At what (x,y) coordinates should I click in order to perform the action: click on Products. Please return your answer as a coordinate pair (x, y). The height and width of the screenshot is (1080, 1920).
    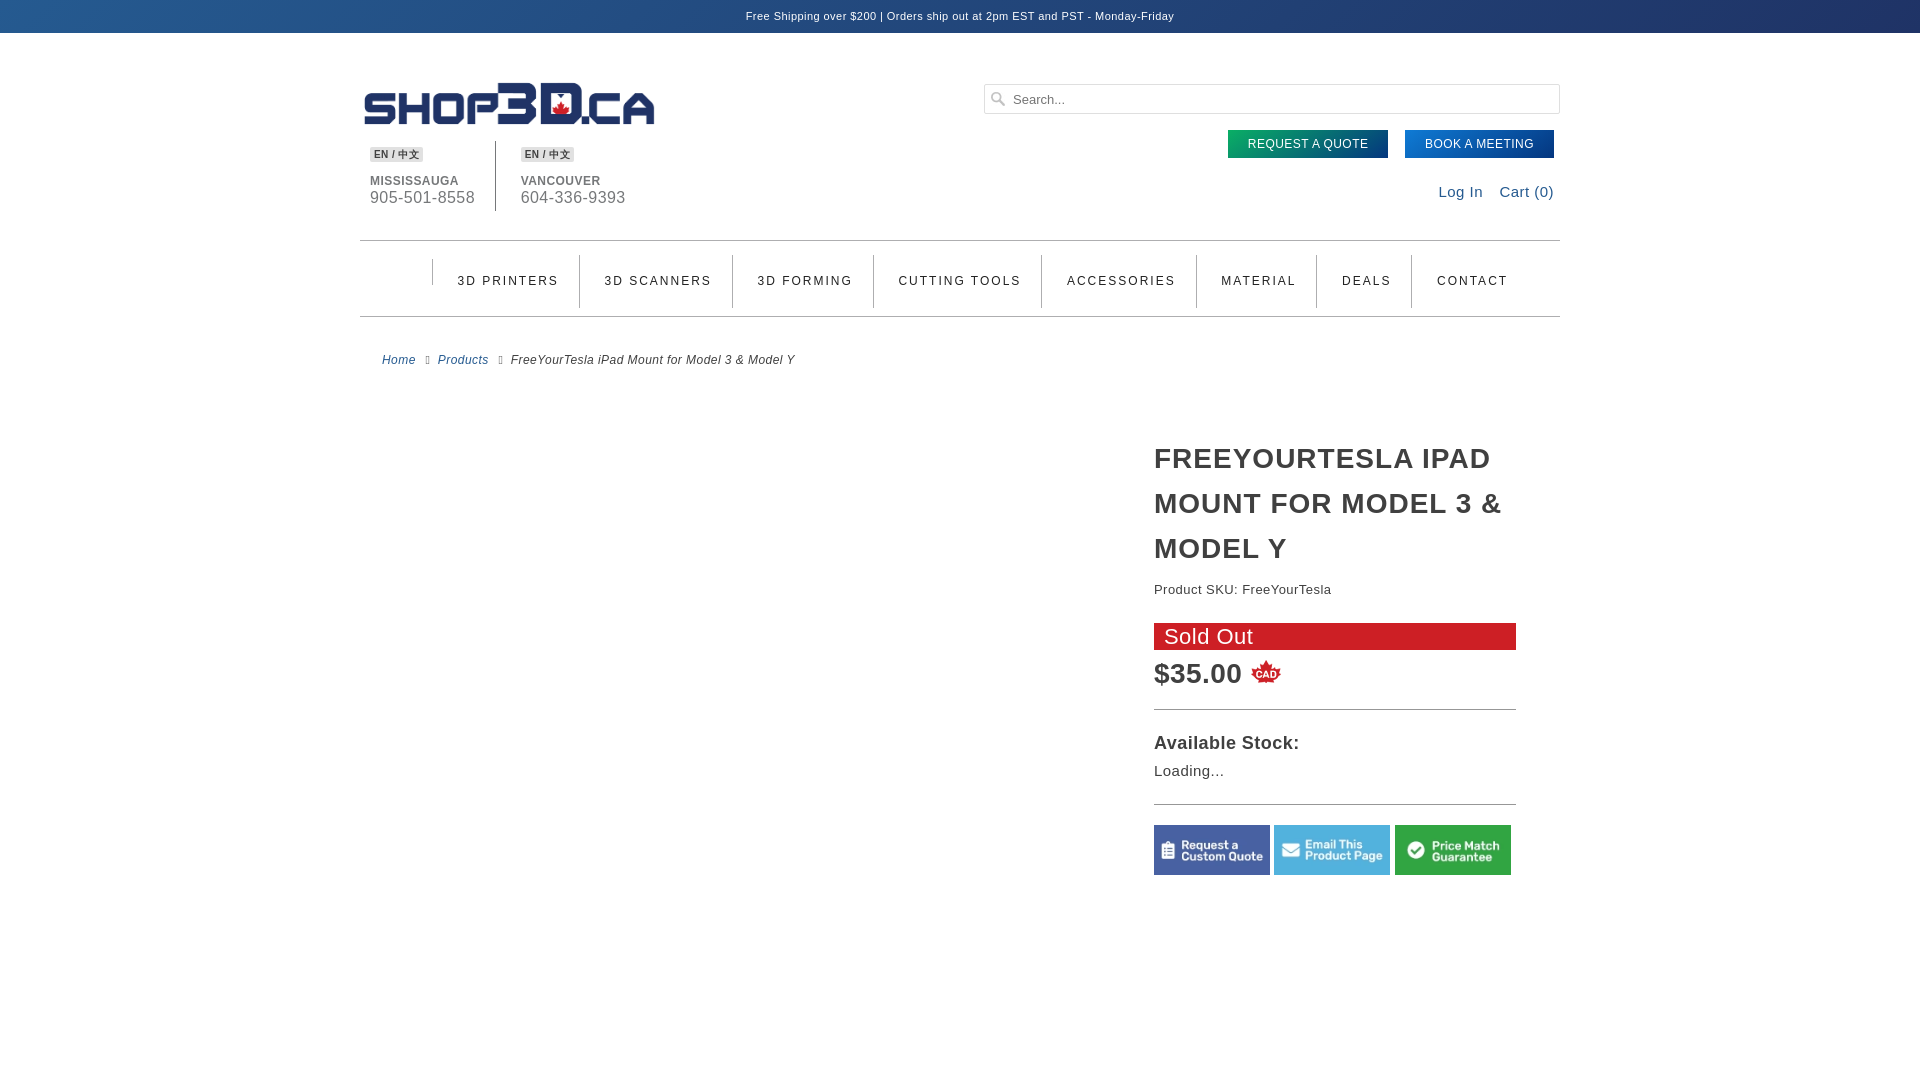
    Looking at the image, I should click on (572, 202).